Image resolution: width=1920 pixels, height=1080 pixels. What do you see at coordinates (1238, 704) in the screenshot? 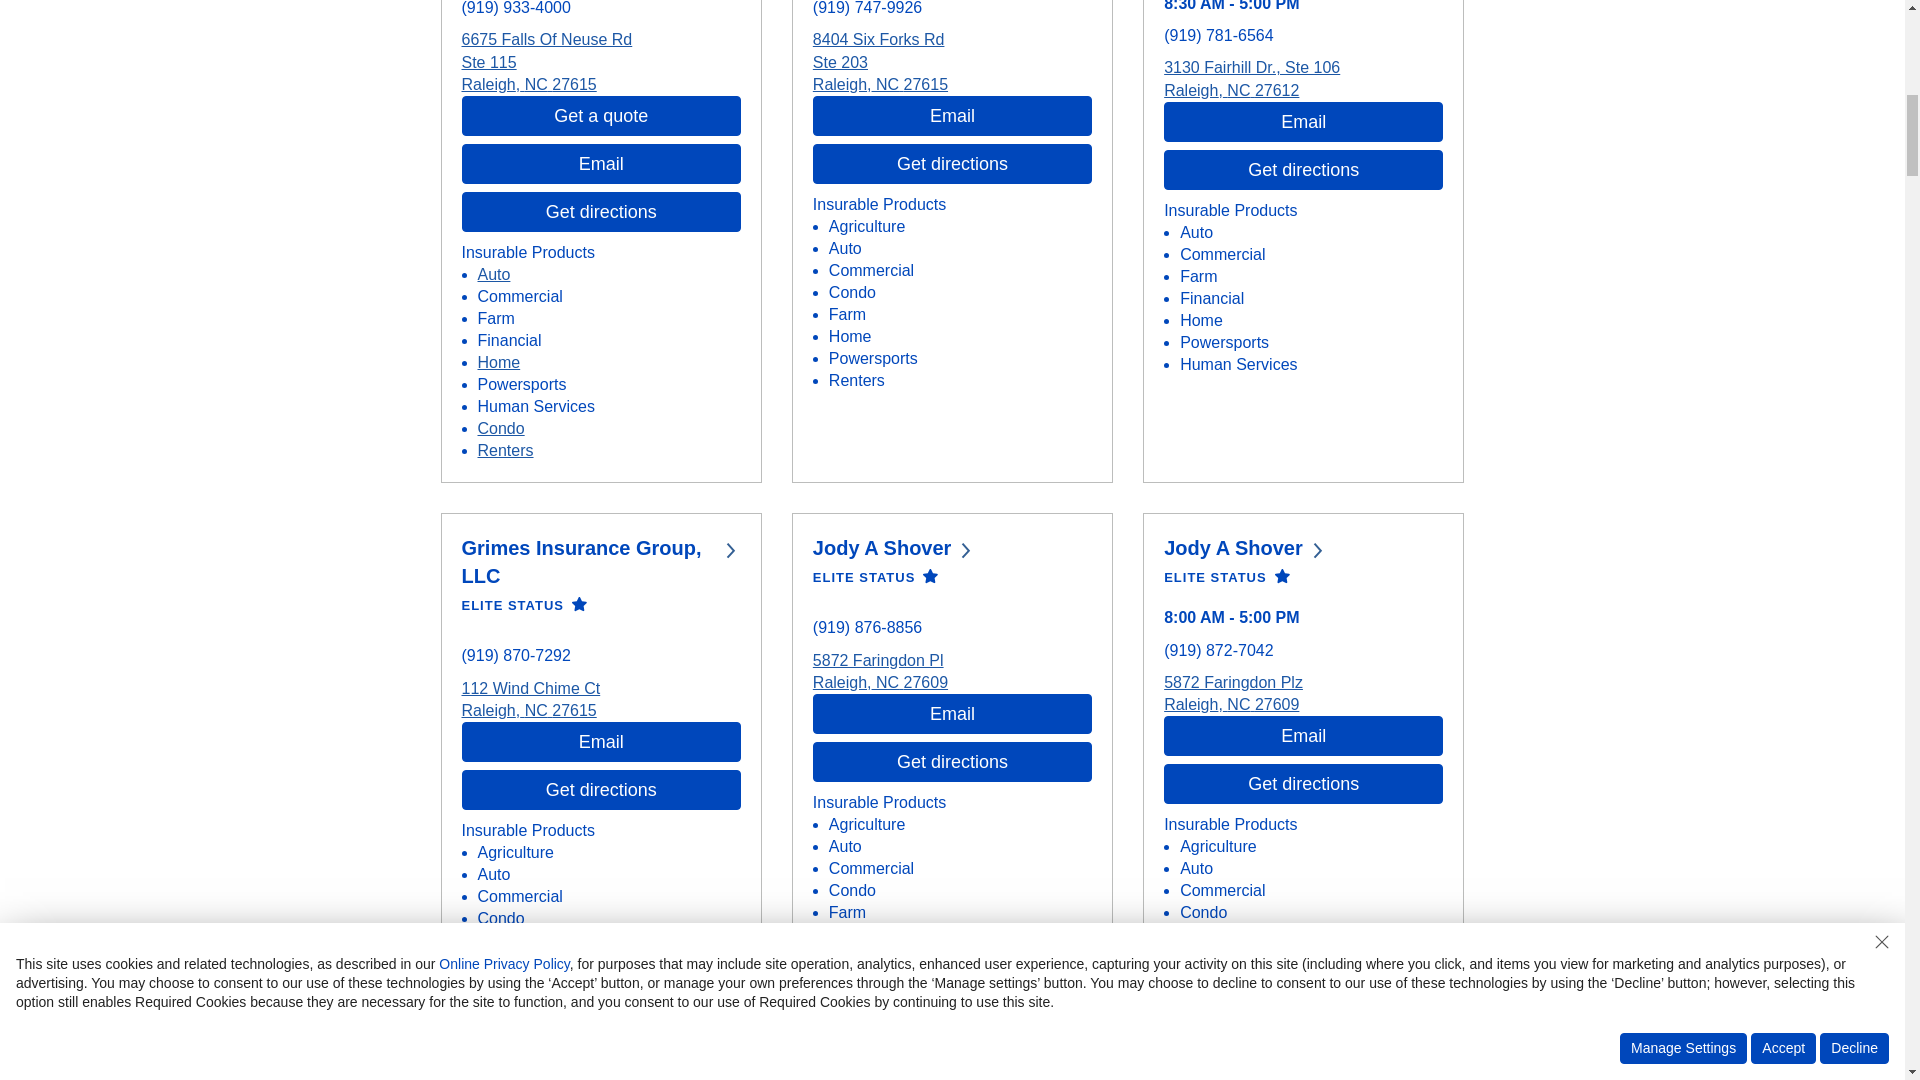
I see `North Carolina` at bounding box center [1238, 704].